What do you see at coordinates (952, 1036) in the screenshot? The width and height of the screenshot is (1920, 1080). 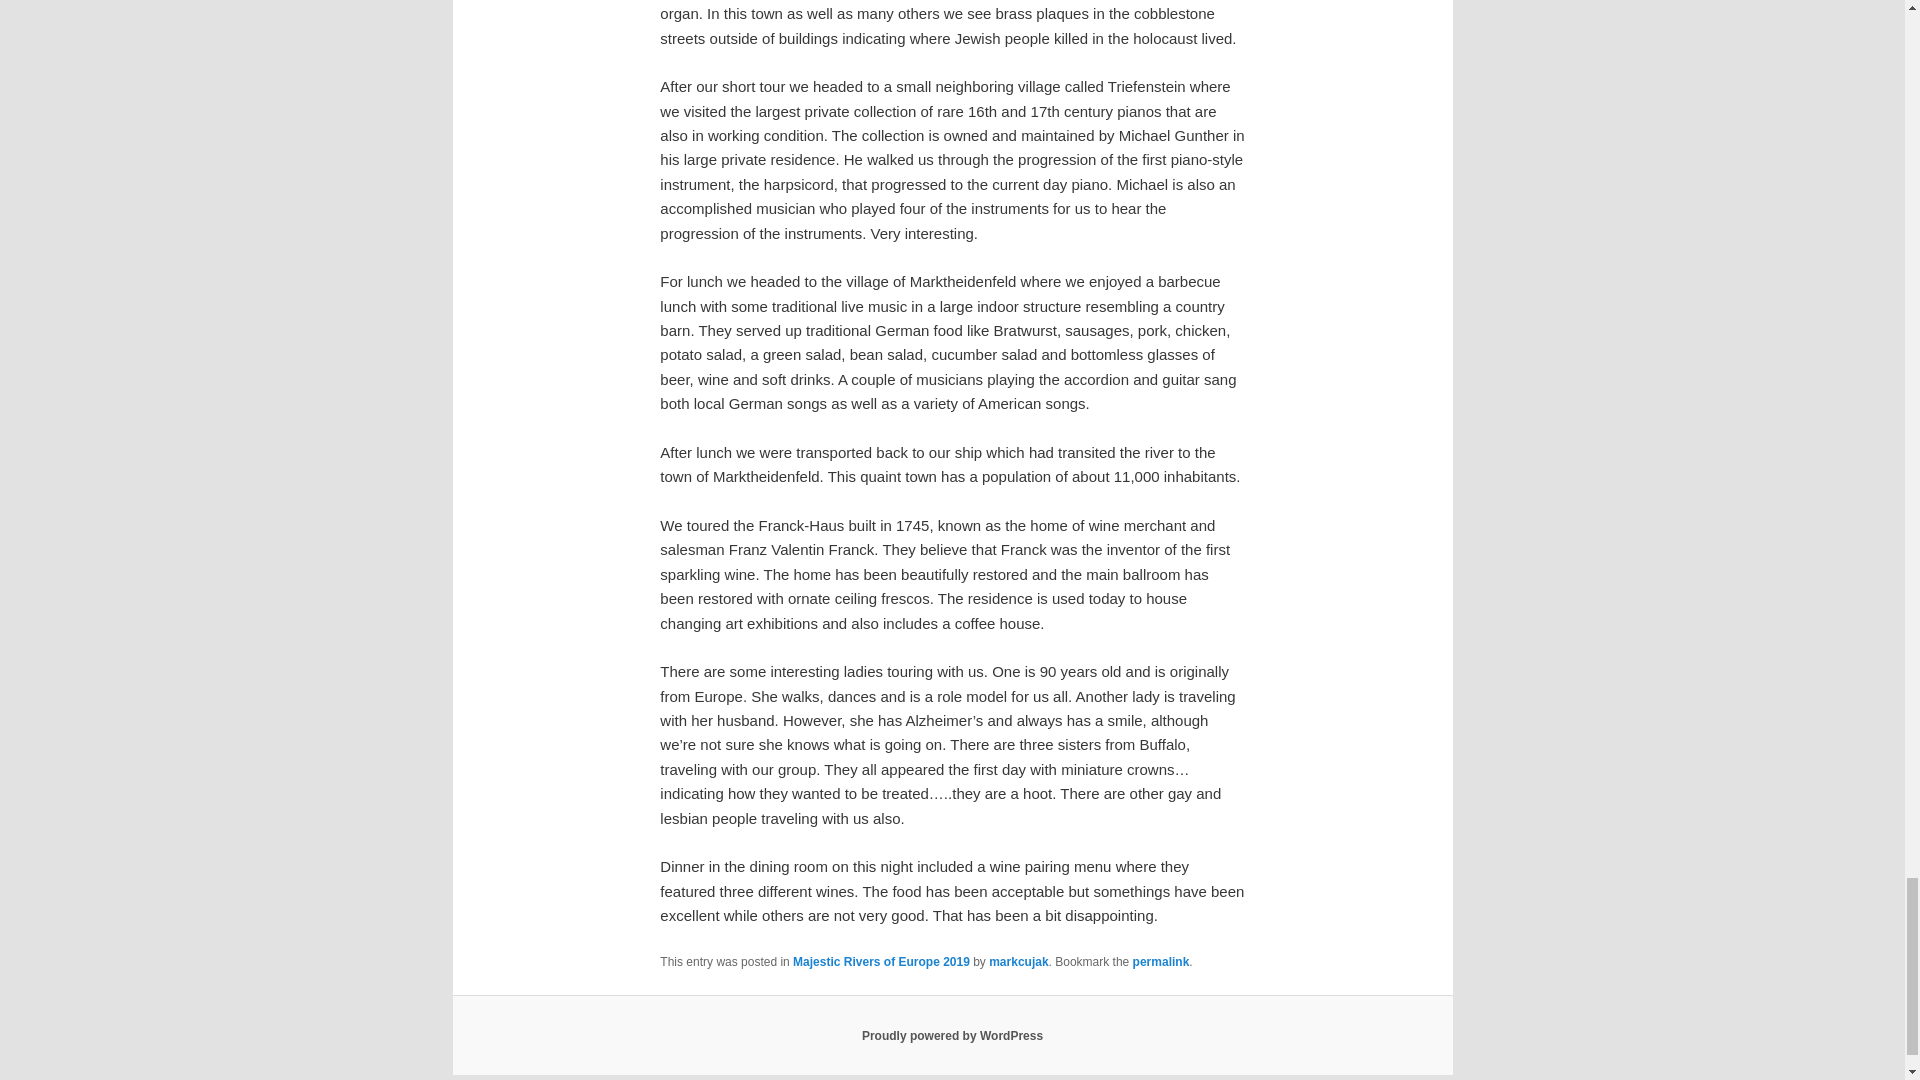 I see `Semantic Personal Publishing Platform` at bounding box center [952, 1036].